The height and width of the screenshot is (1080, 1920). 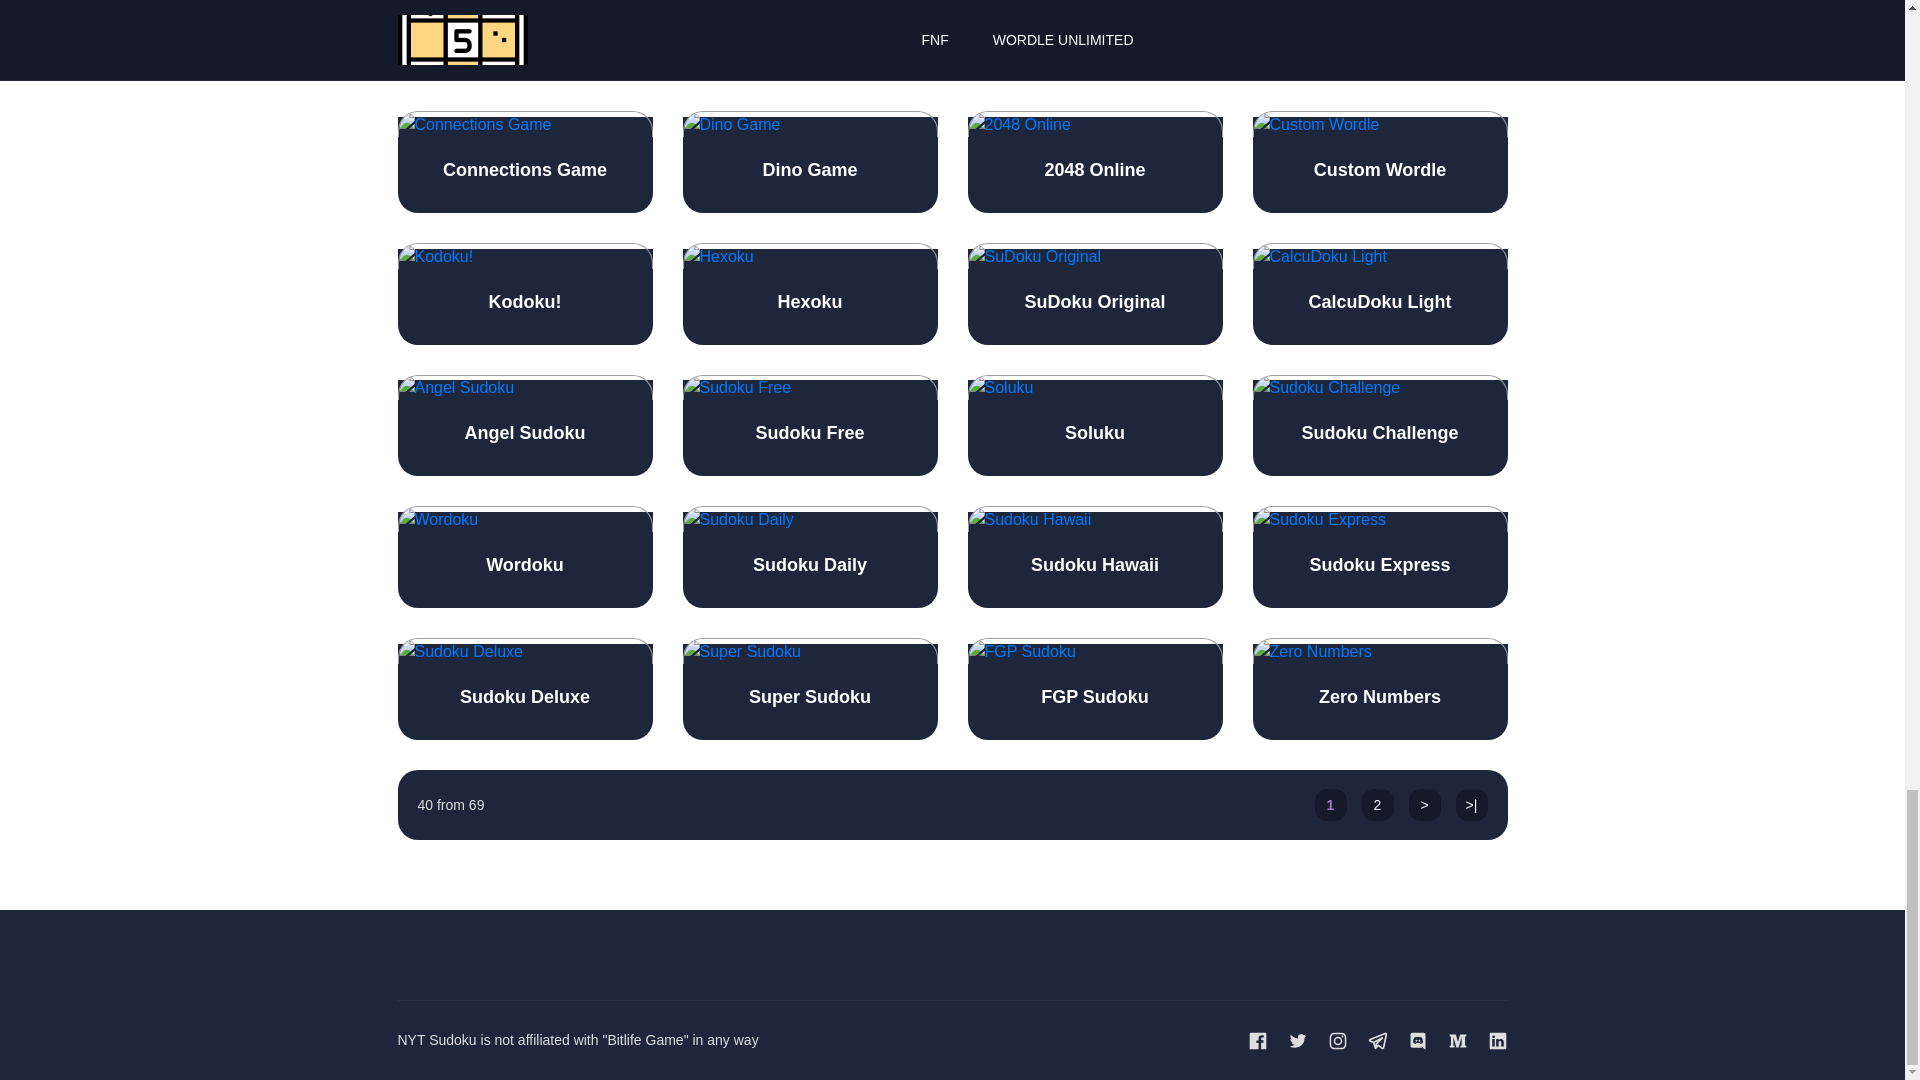 What do you see at coordinates (524, 557) in the screenshot?
I see `Wordoku` at bounding box center [524, 557].